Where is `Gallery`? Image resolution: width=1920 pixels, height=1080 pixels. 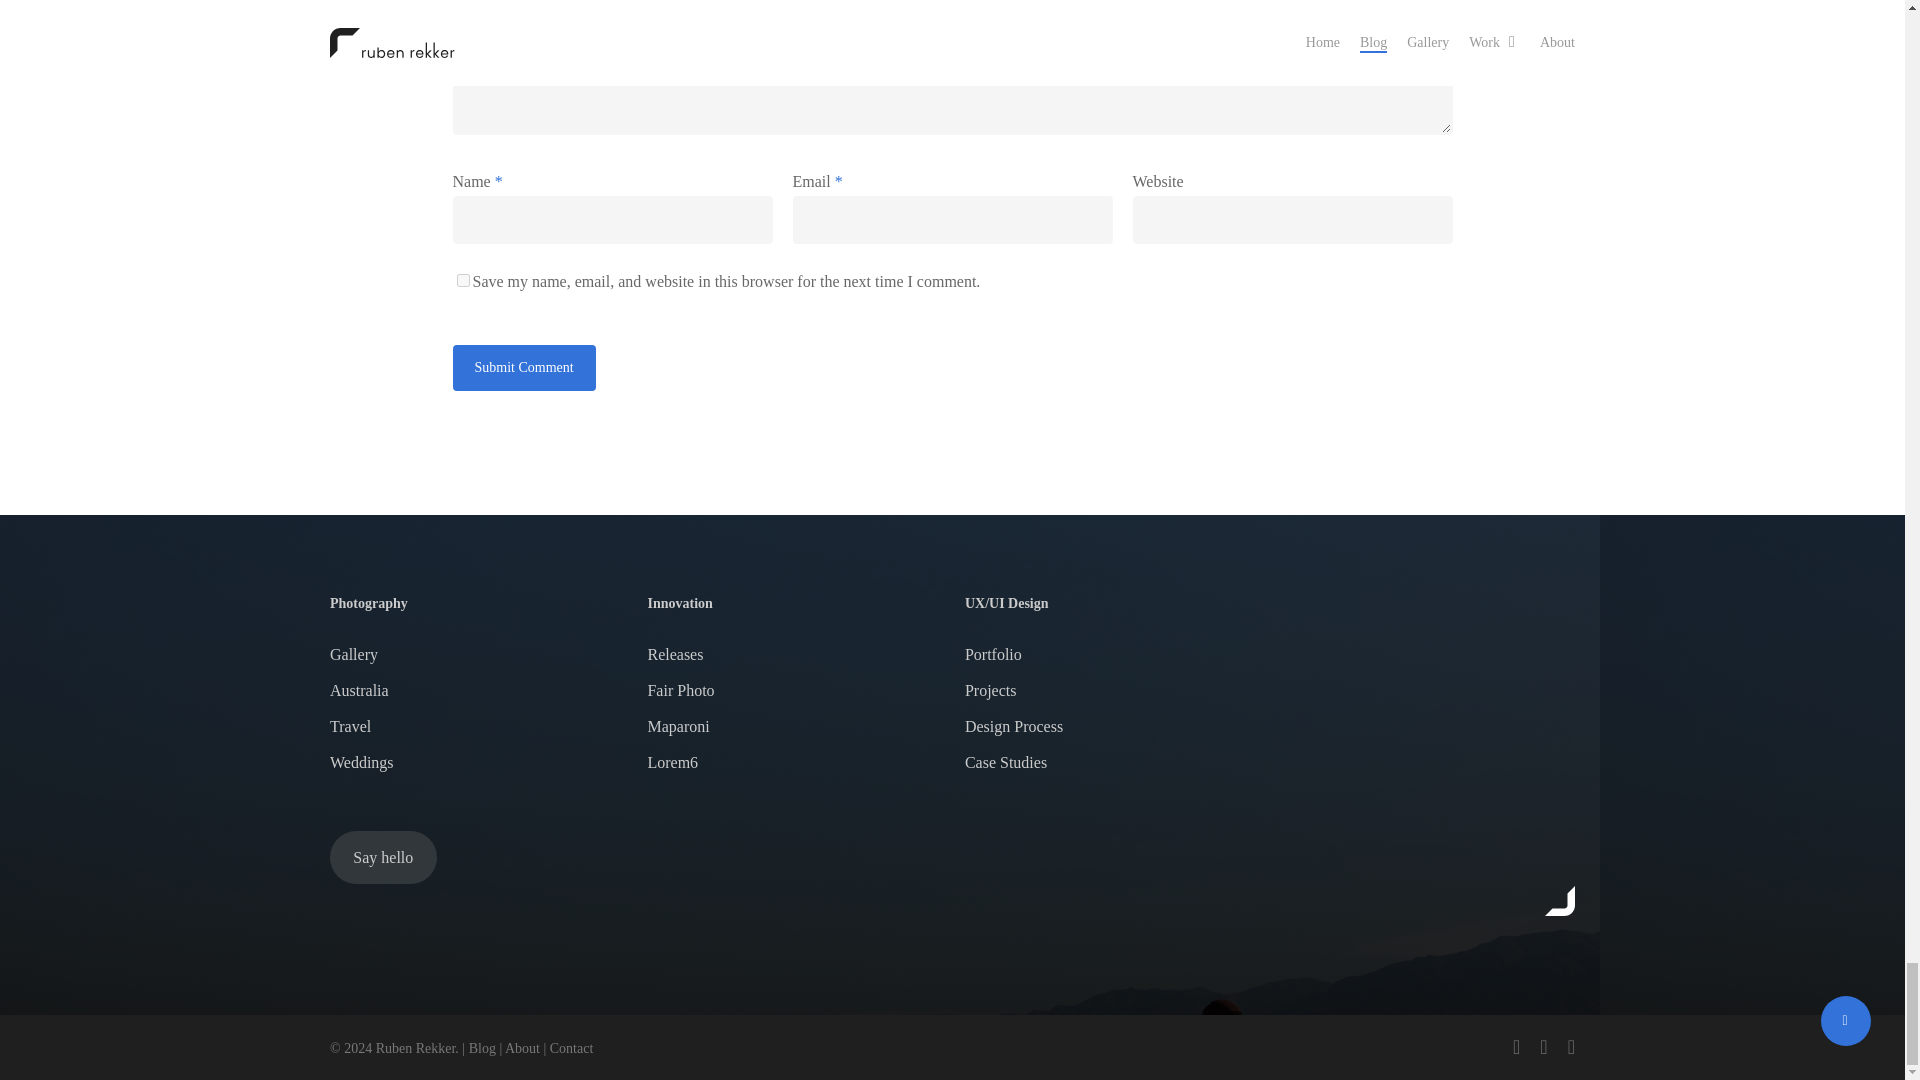
Gallery is located at coordinates (476, 654).